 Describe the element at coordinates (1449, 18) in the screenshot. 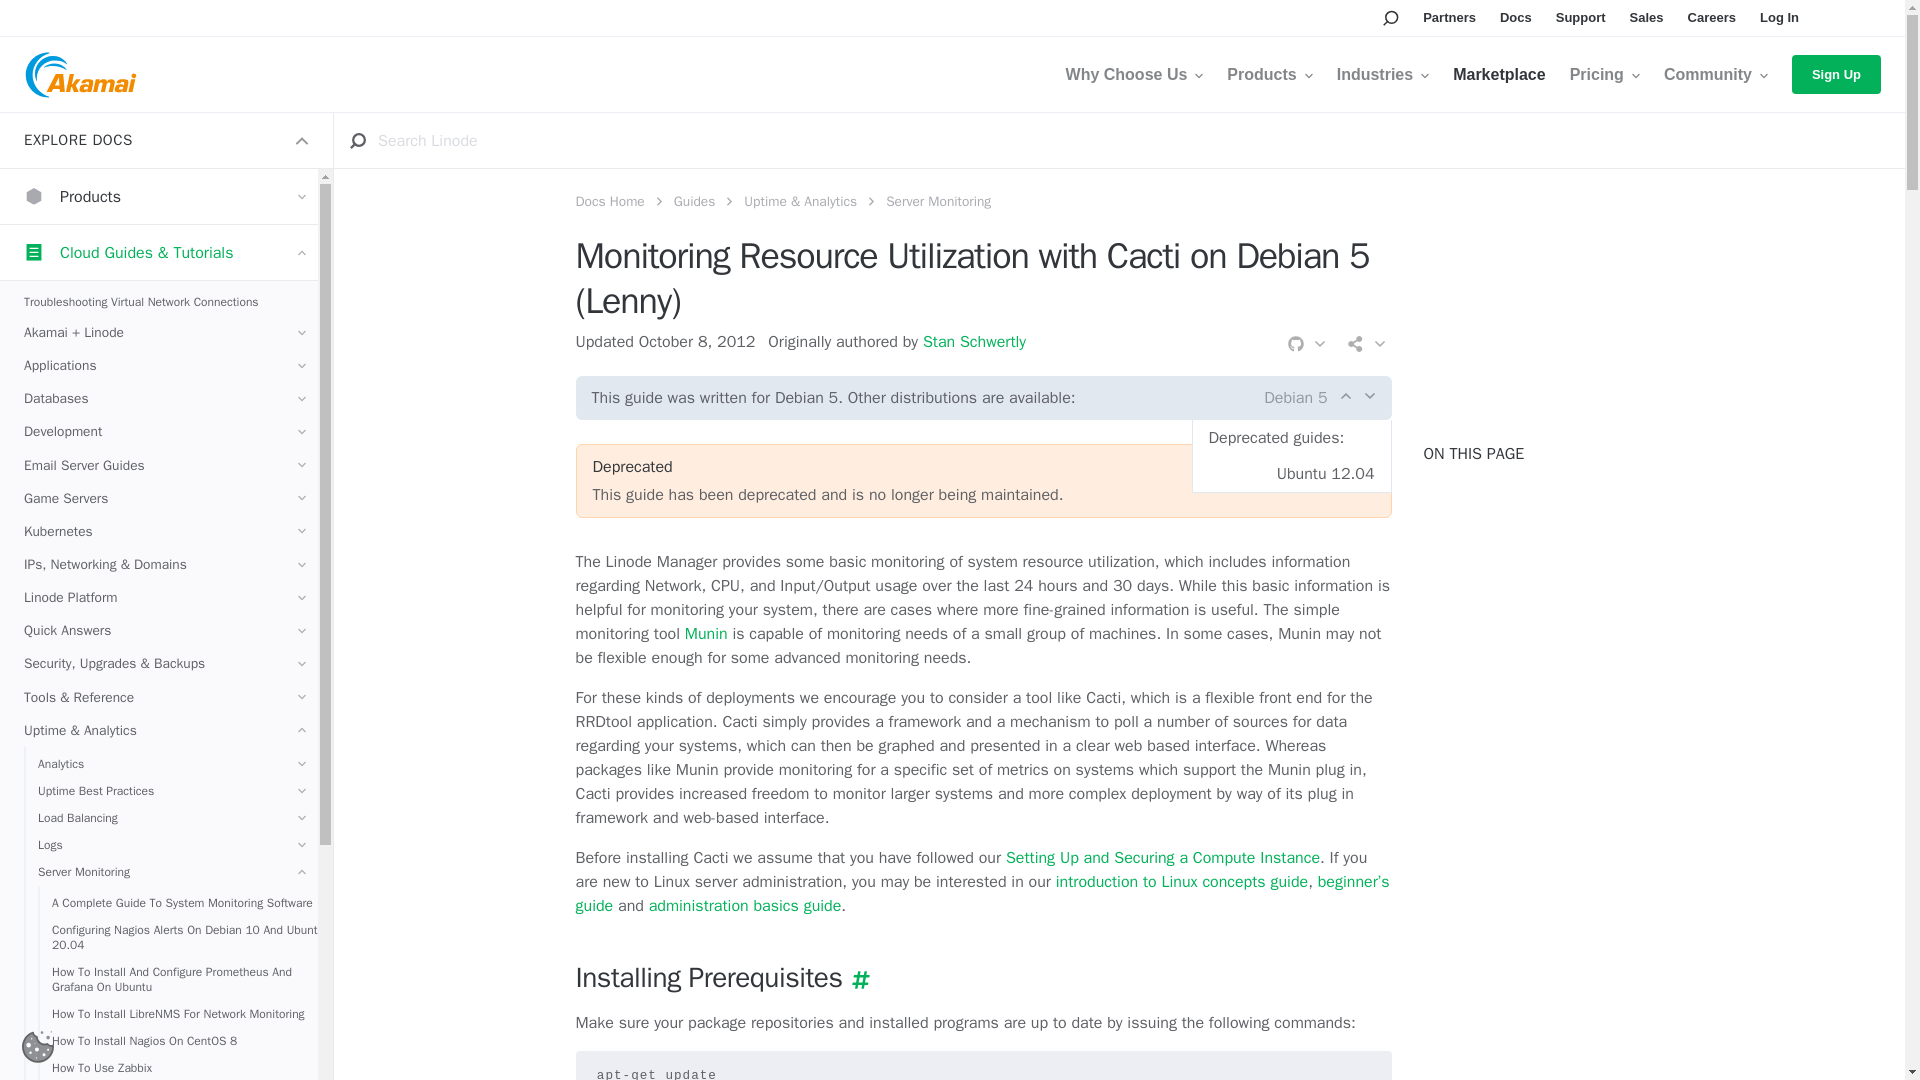

I see `Partners` at that location.